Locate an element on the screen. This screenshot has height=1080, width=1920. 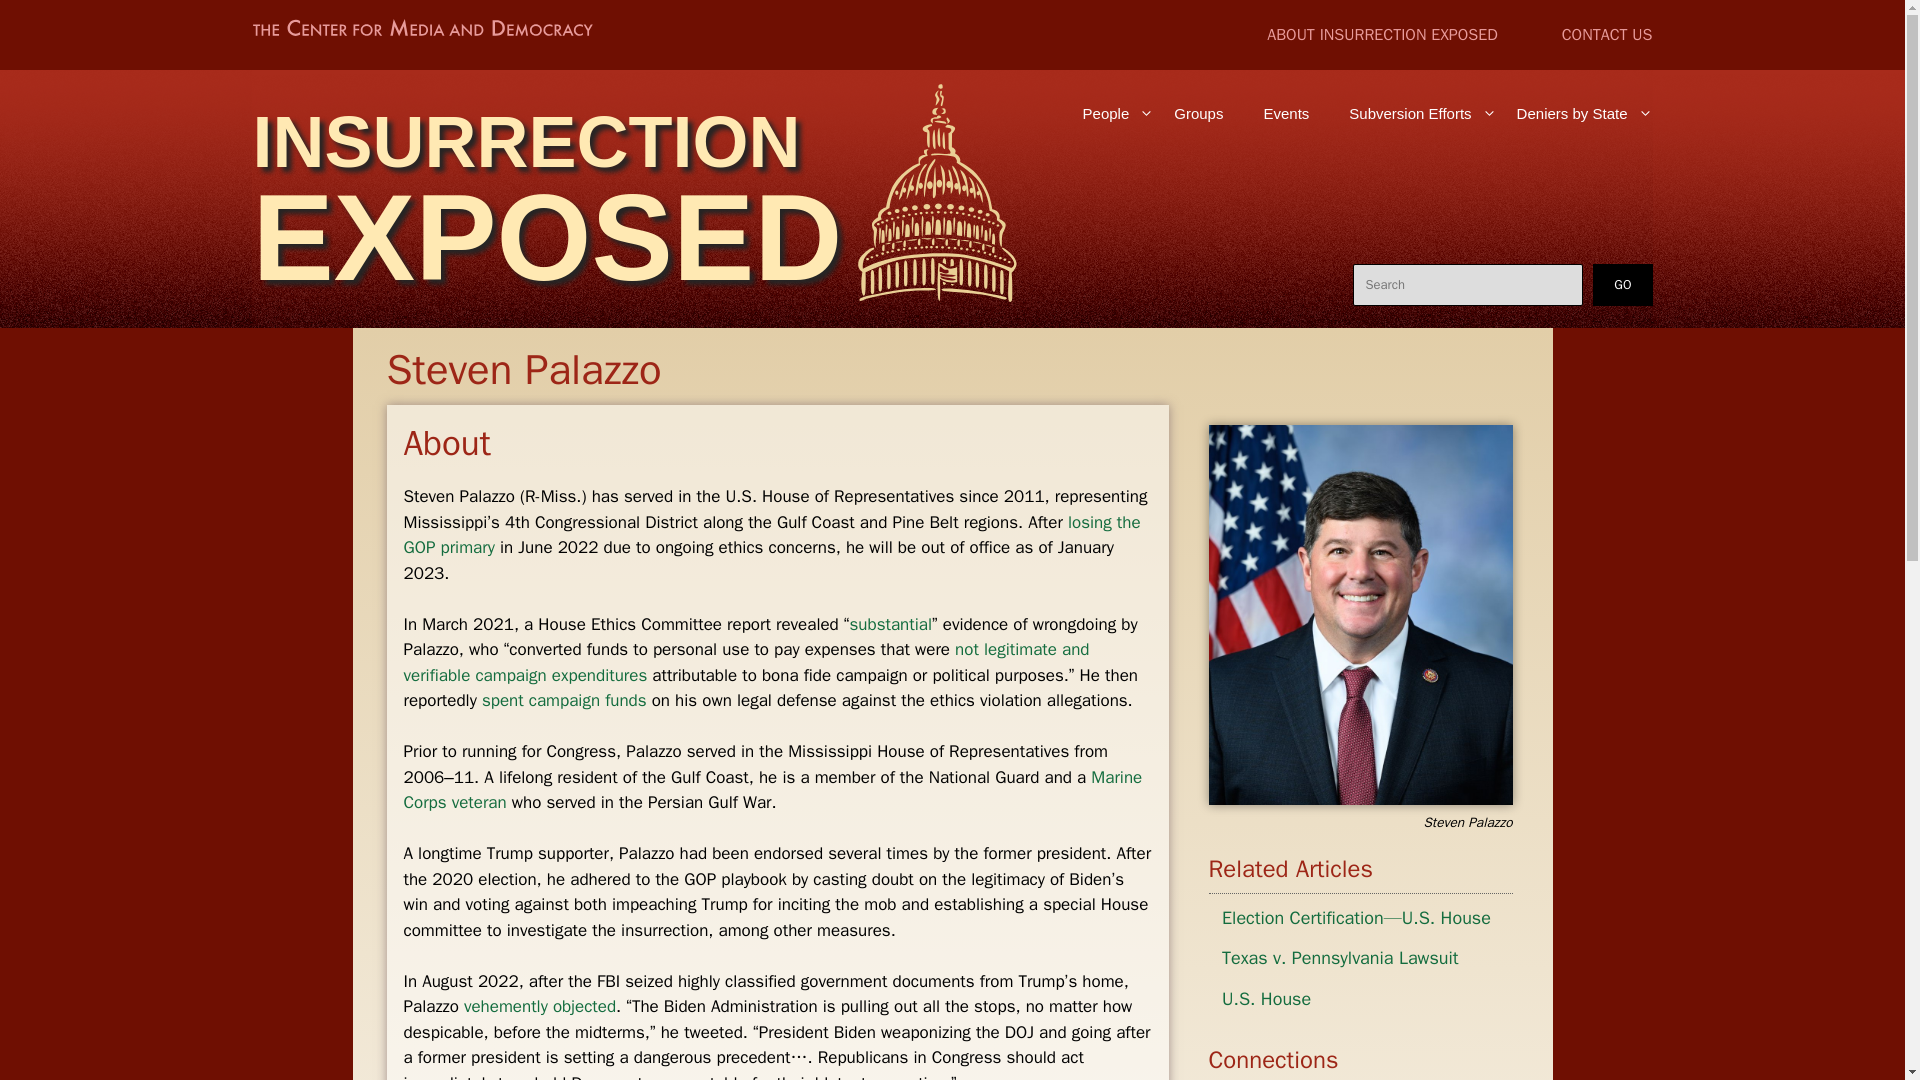
GO is located at coordinates (1622, 284).